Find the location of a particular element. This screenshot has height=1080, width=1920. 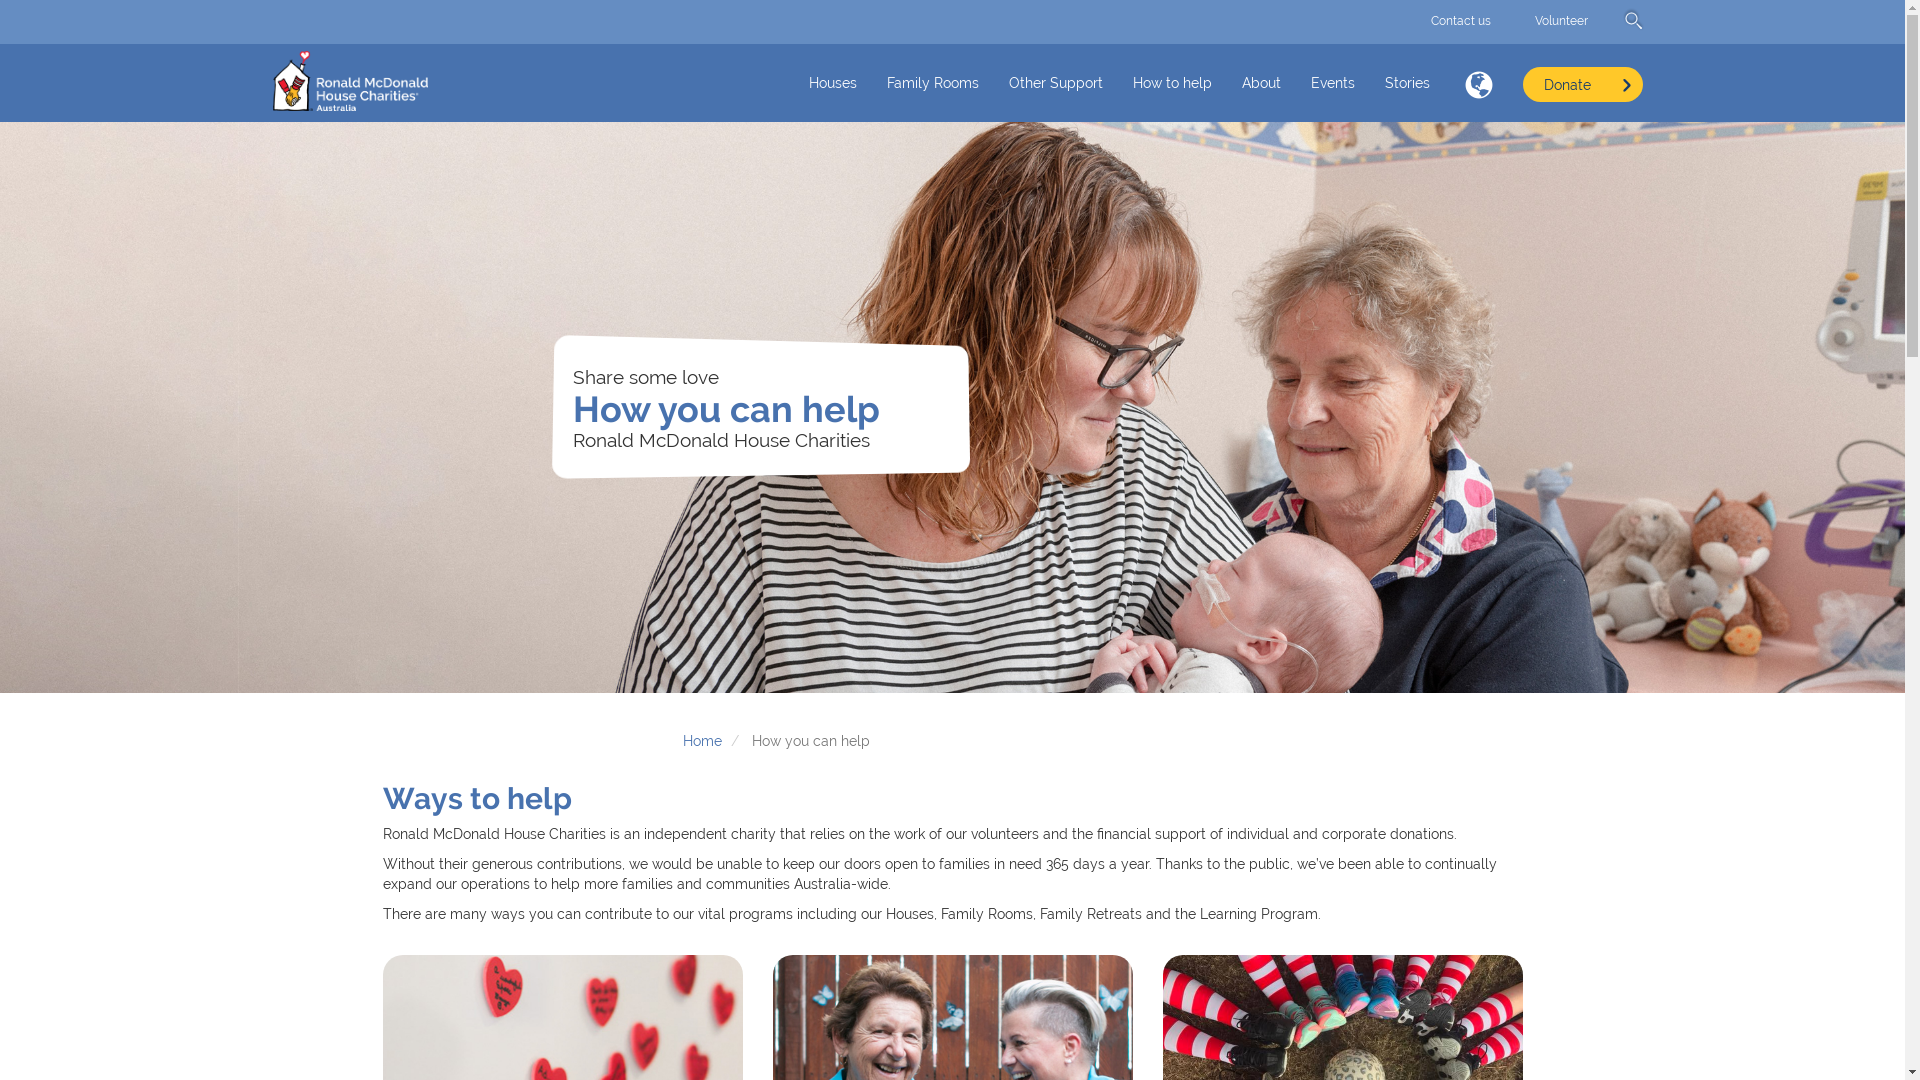

Home is located at coordinates (702, 741).